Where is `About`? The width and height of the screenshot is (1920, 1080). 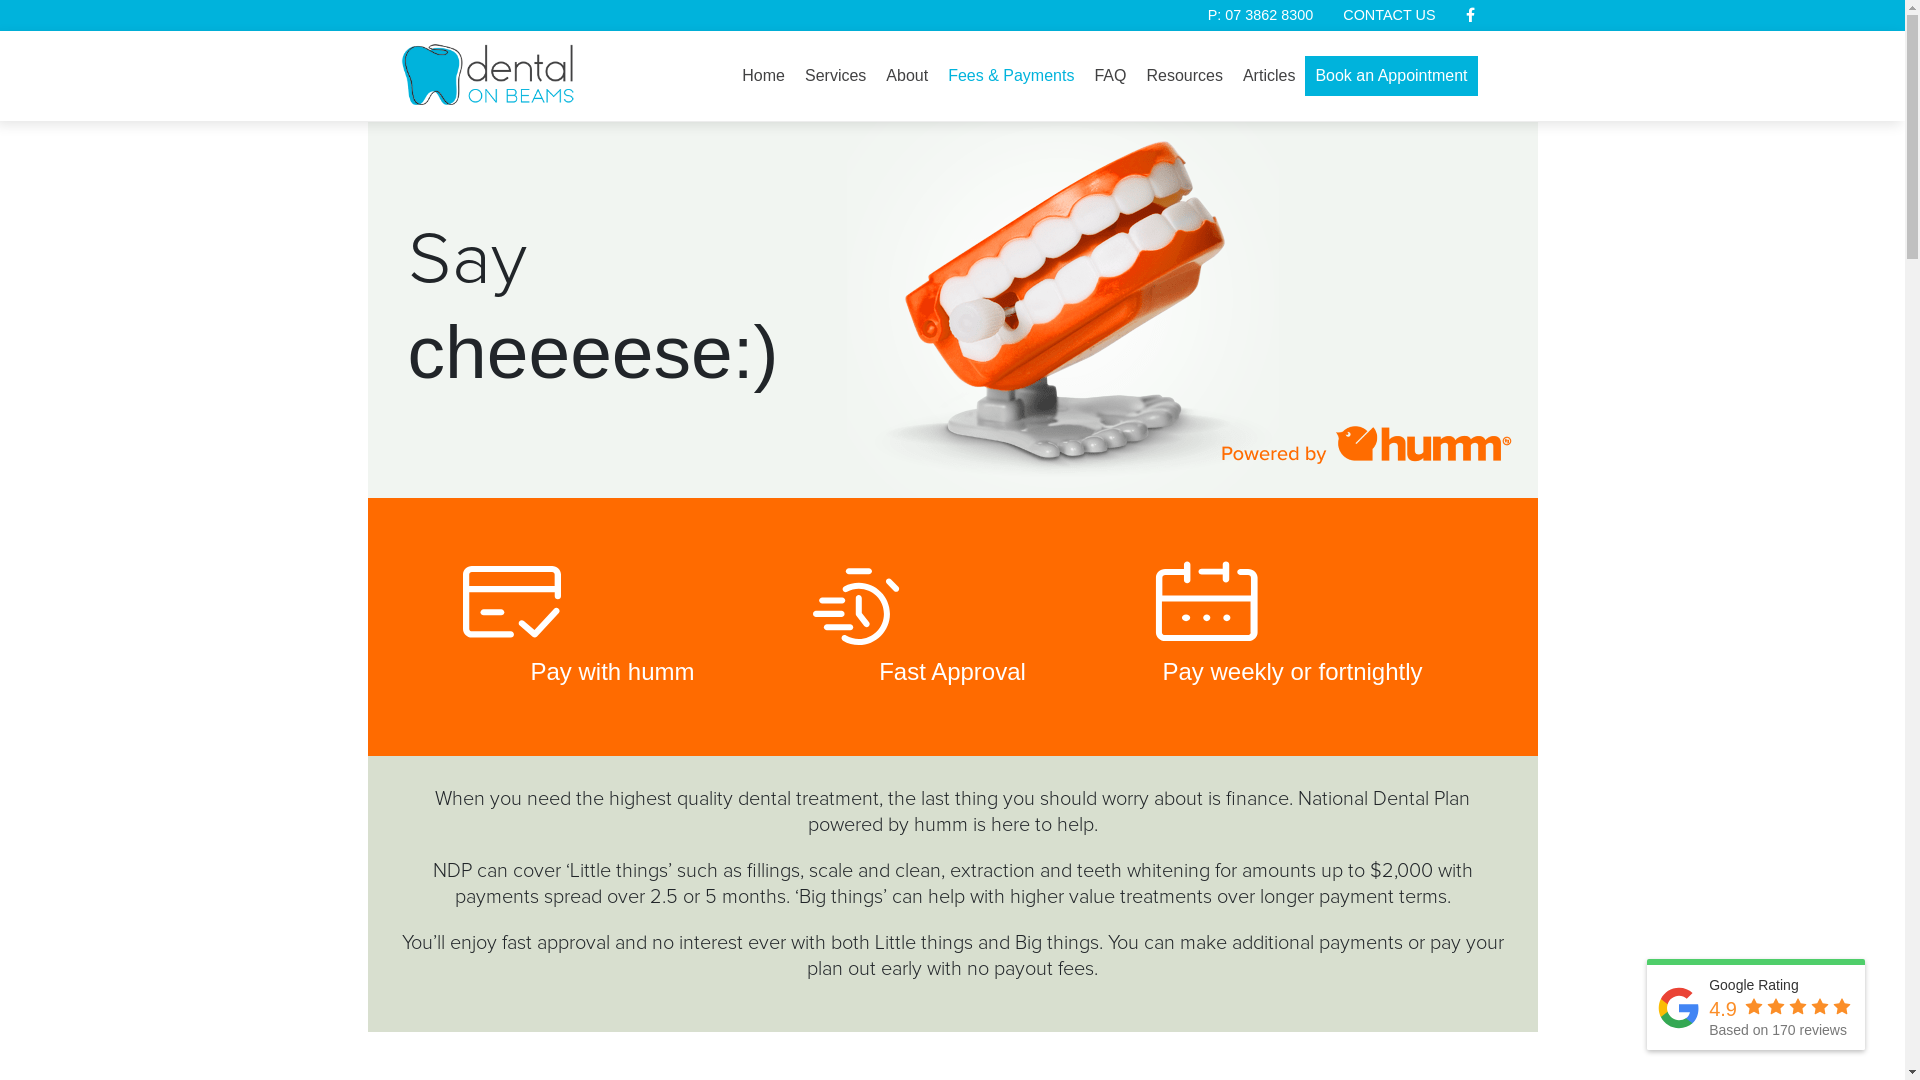
About is located at coordinates (907, 76).